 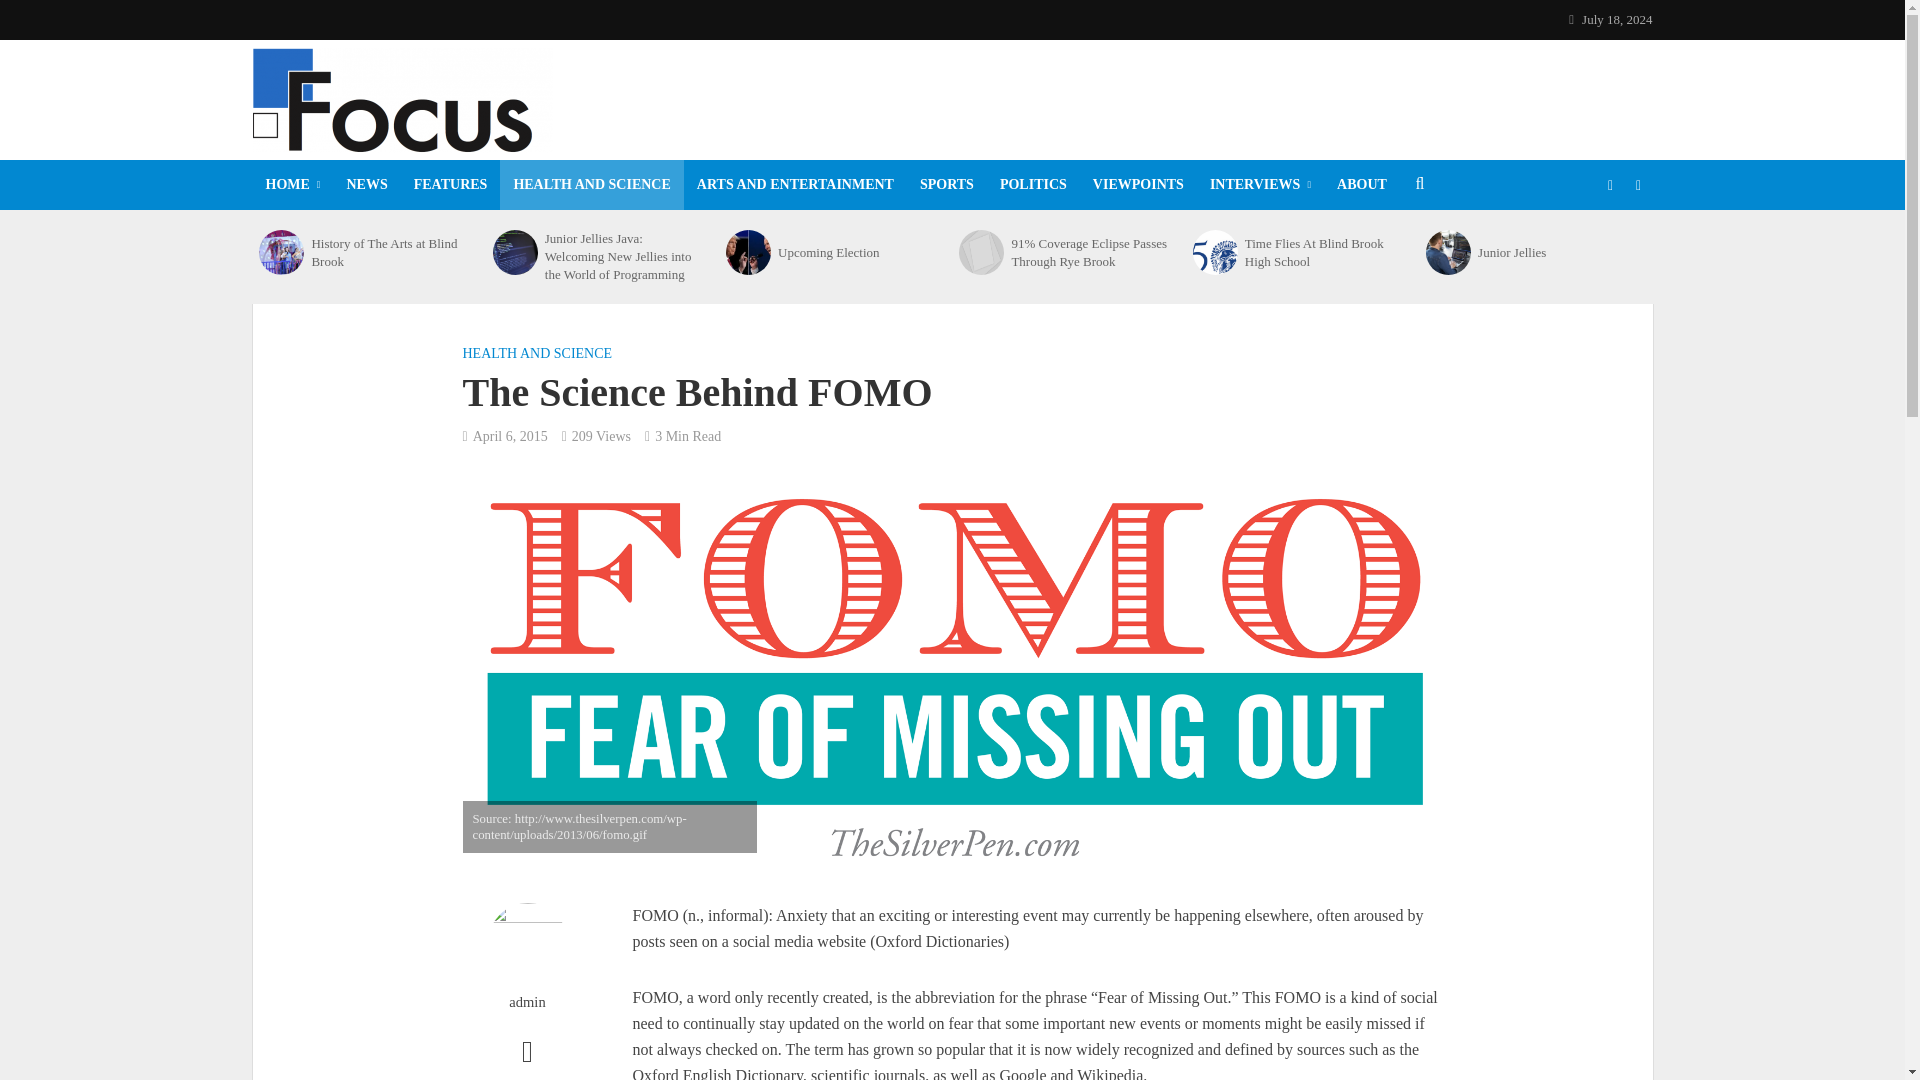 I want to click on VIEWPOINTS, so click(x=1138, y=184).